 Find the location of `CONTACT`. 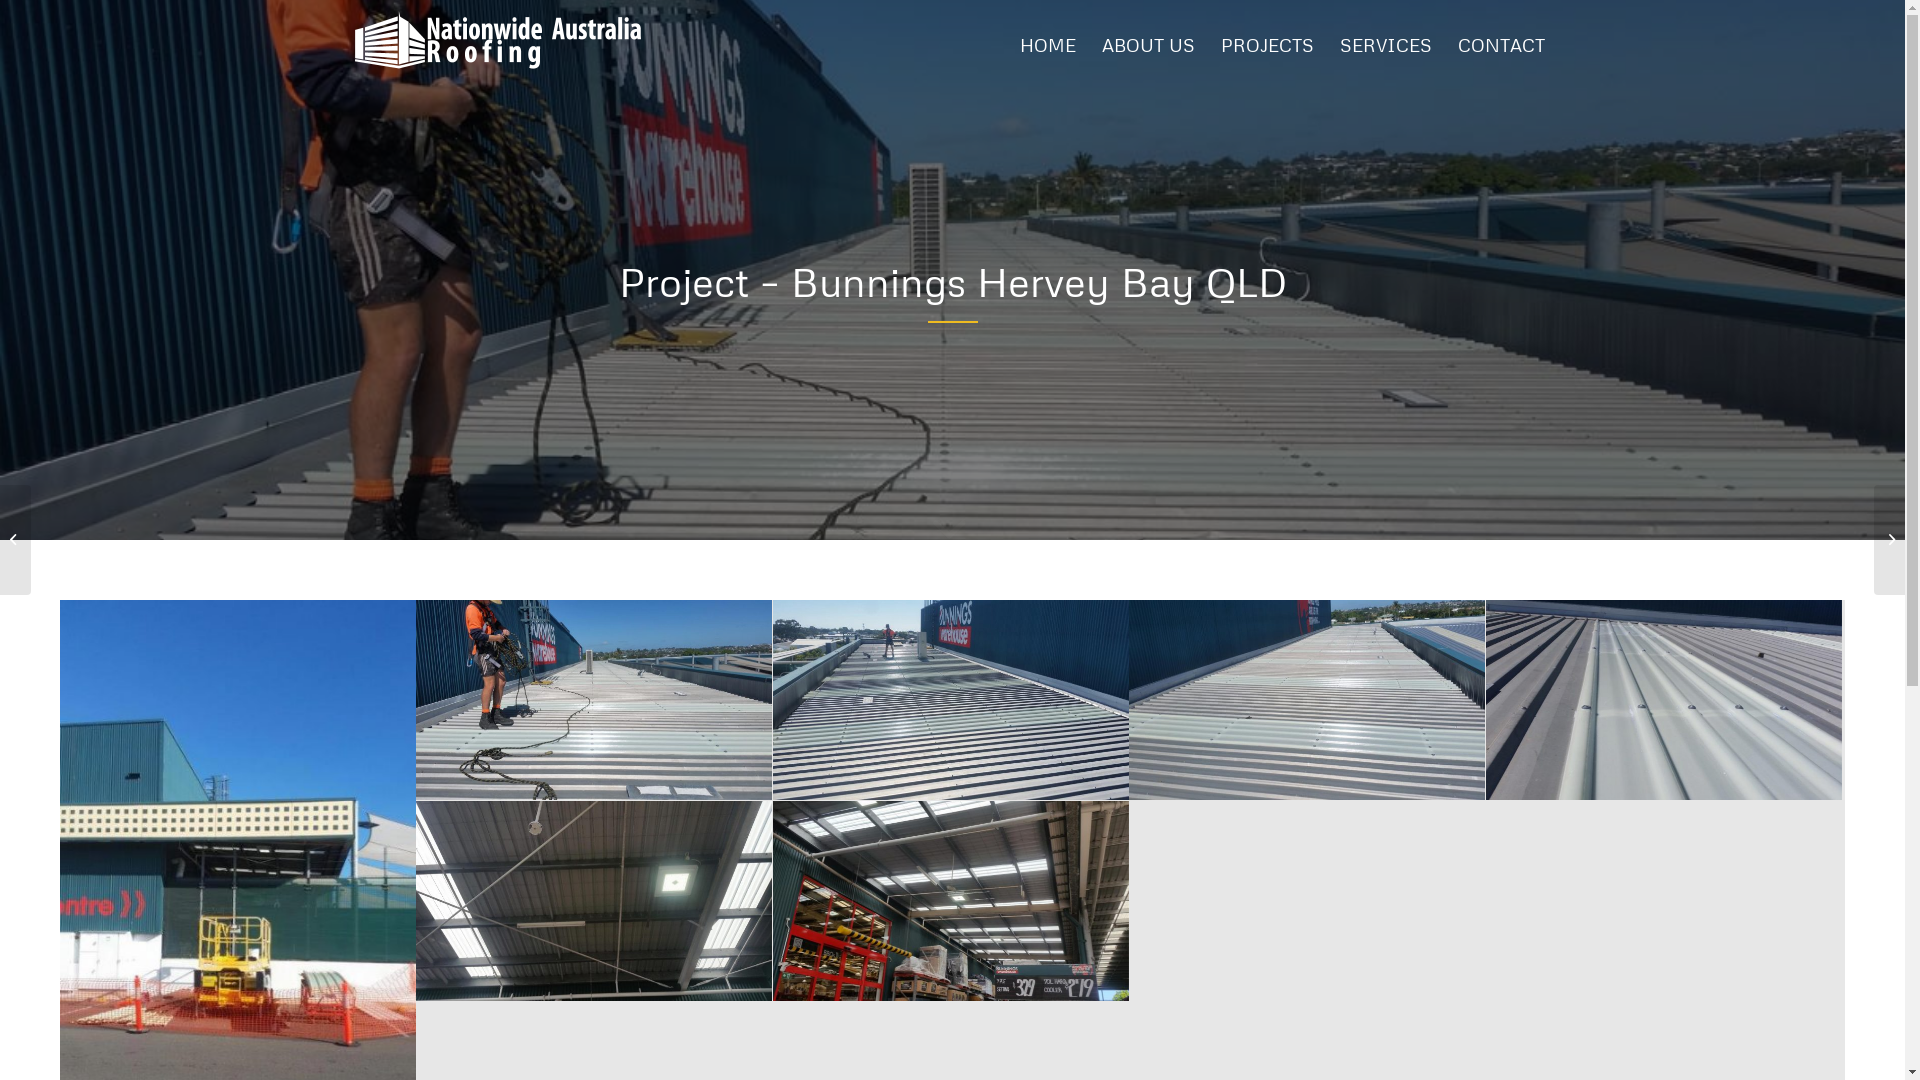

CONTACT is located at coordinates (1500, 45).